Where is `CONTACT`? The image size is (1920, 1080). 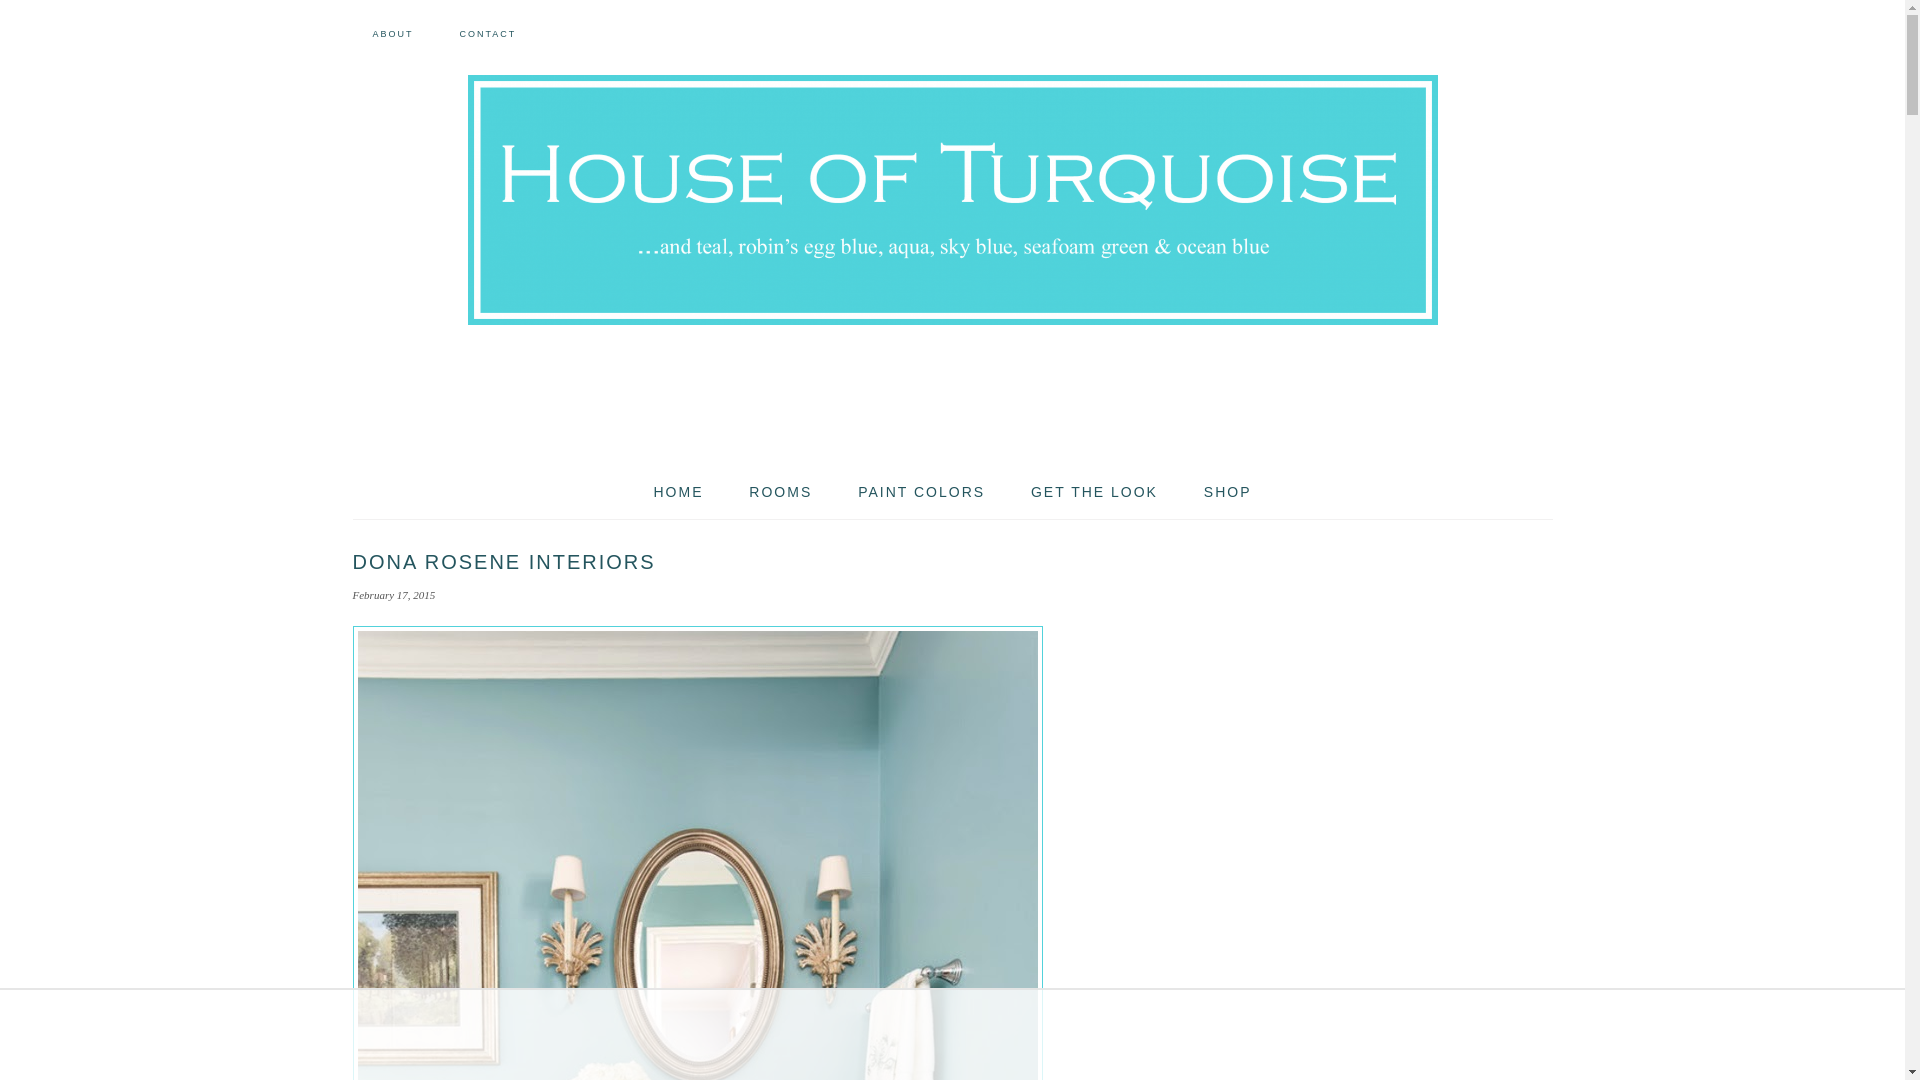 CONTACT is located at coordinates (487, 34).